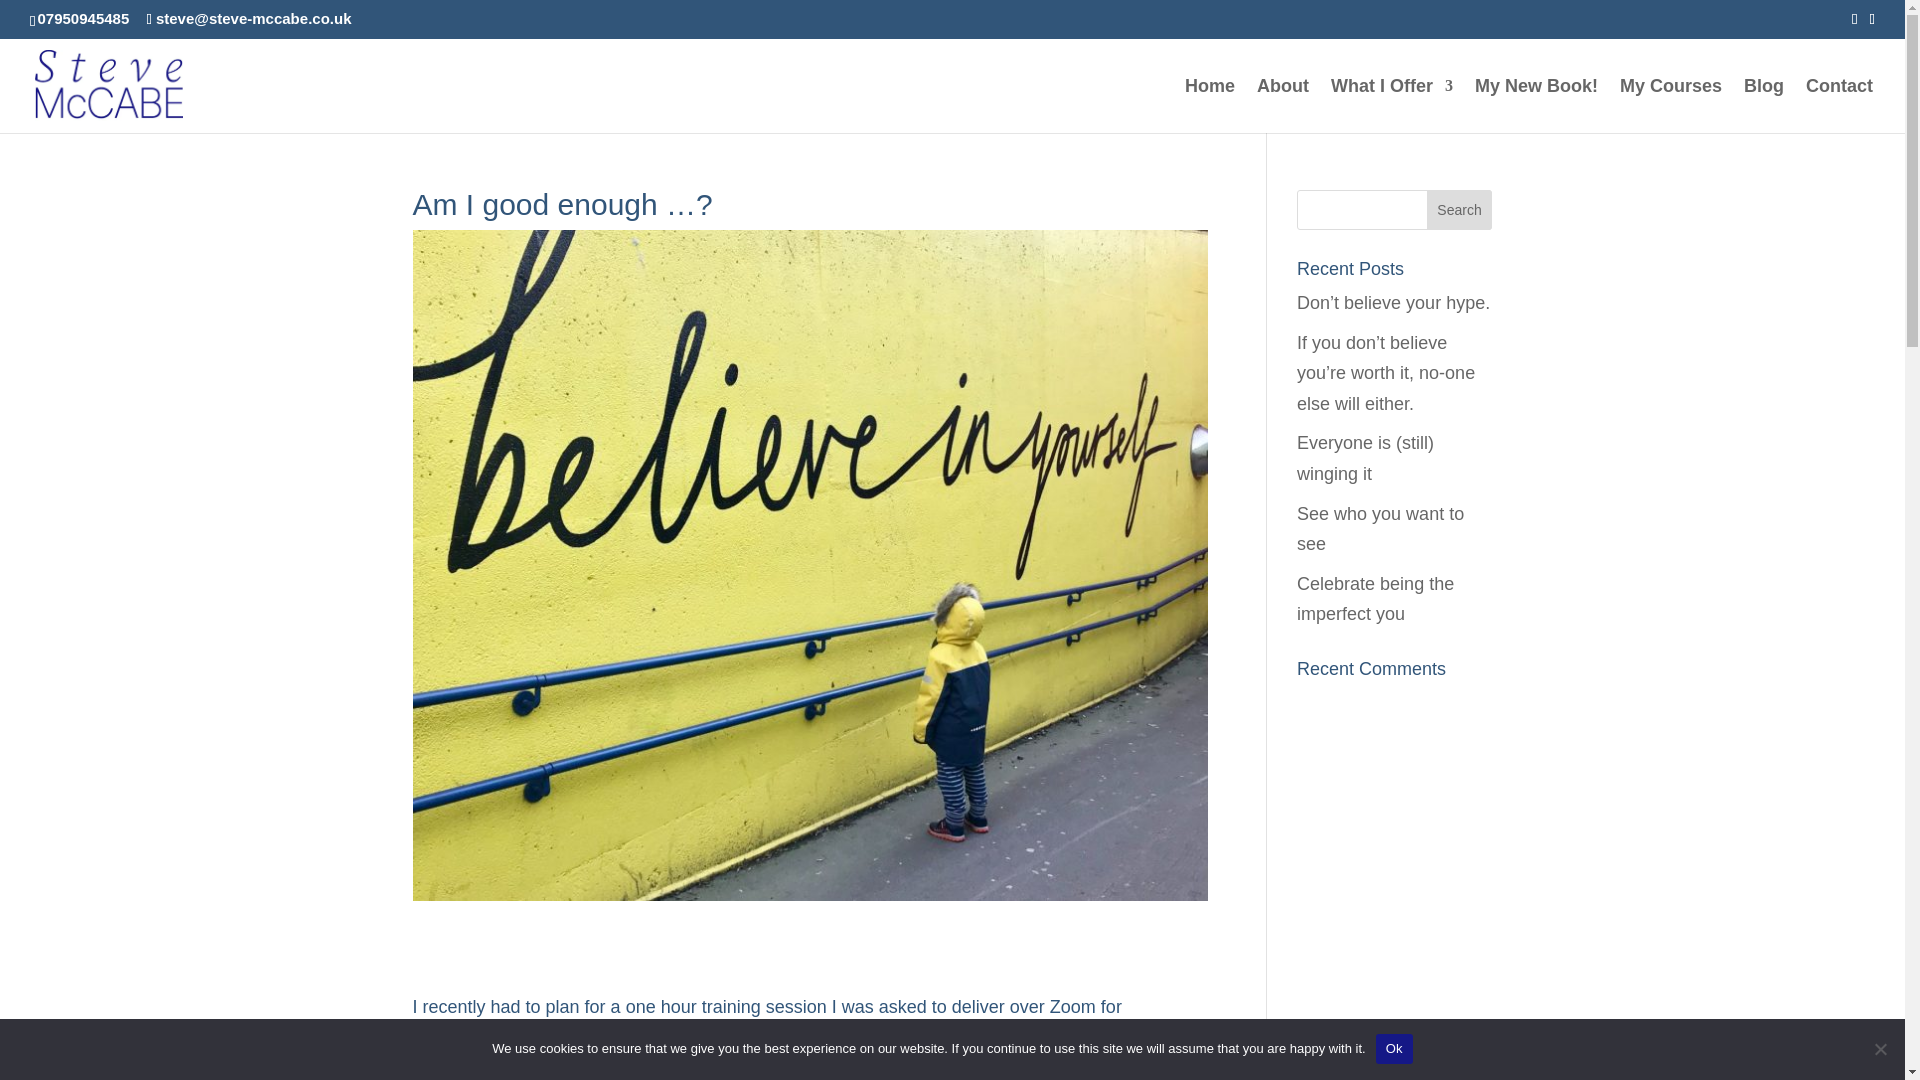 This screenshot has width=1920, height=1080. I want to click on Ok, so click(1394, 1048).